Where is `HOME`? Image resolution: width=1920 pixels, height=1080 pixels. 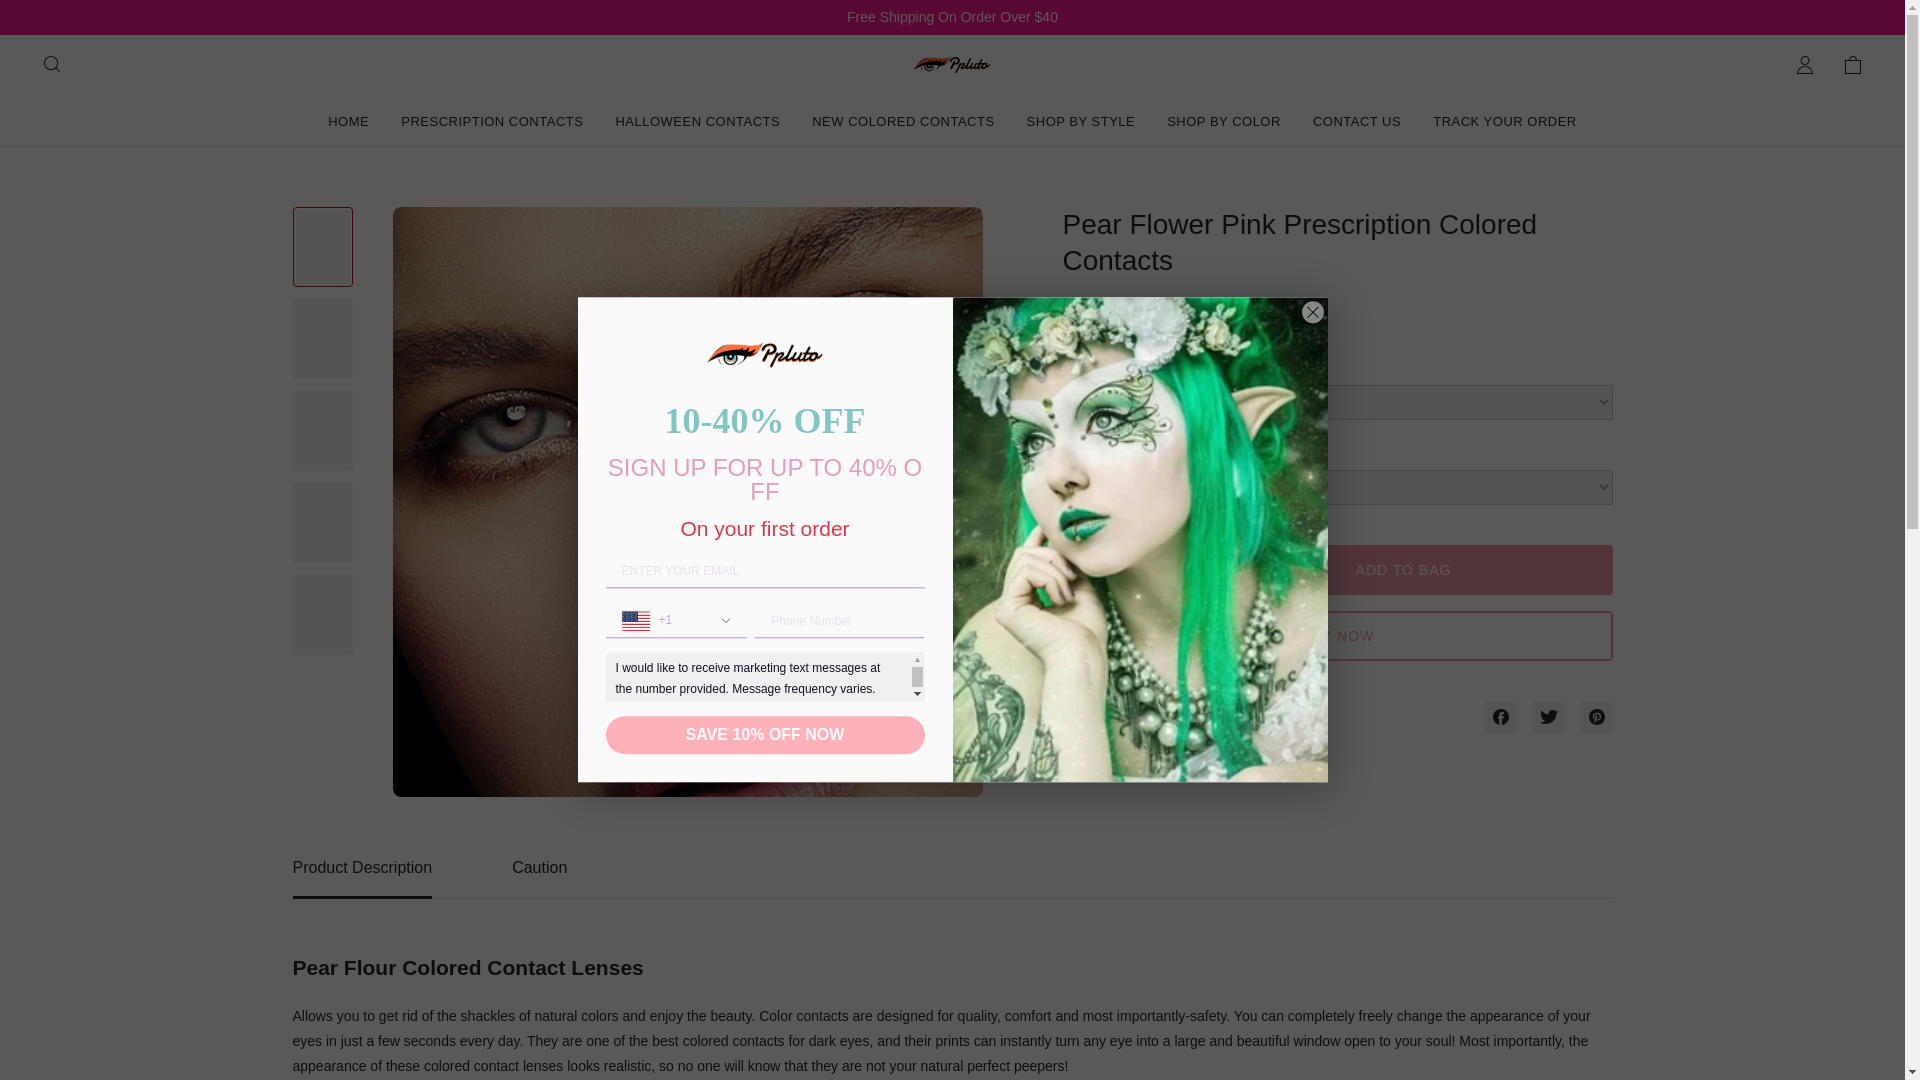 HOME is located at coordinates (1082, 120).